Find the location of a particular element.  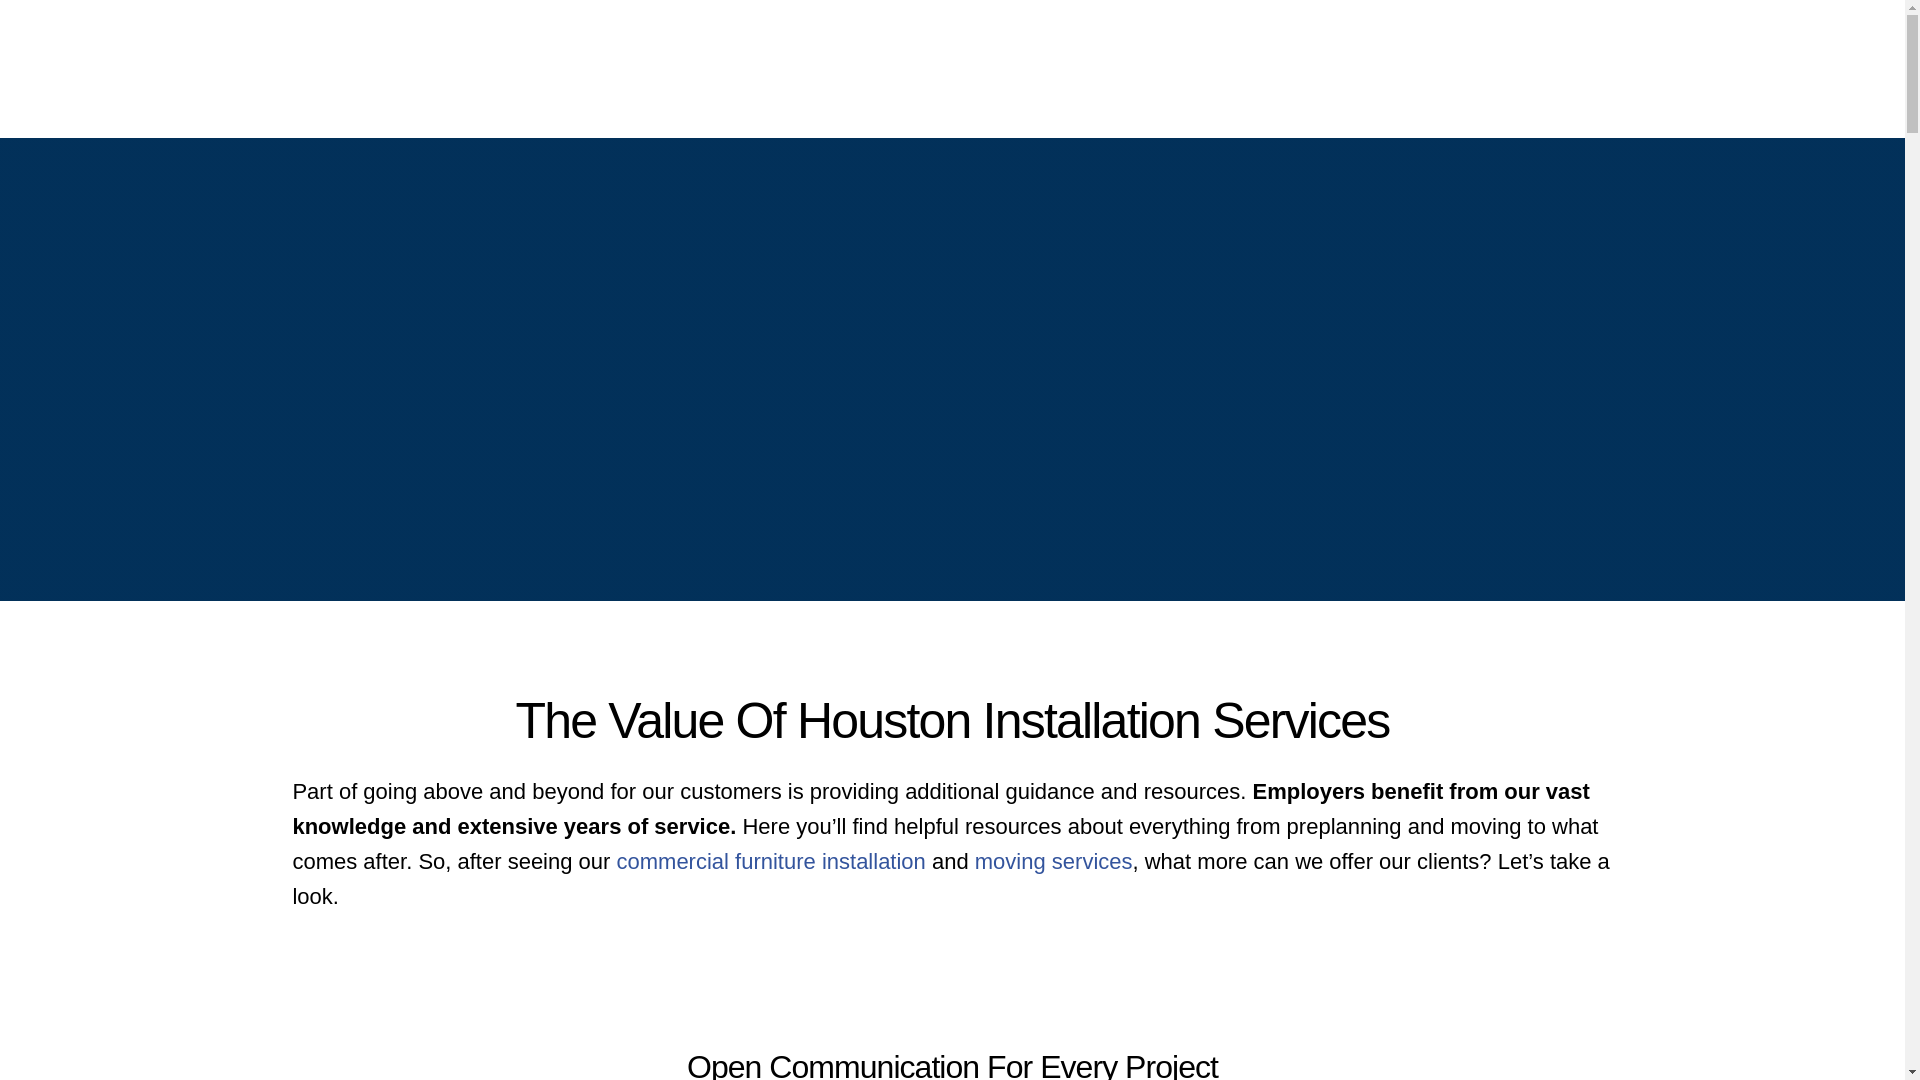

commercial furniture installation is located at coordinates (770, 860).